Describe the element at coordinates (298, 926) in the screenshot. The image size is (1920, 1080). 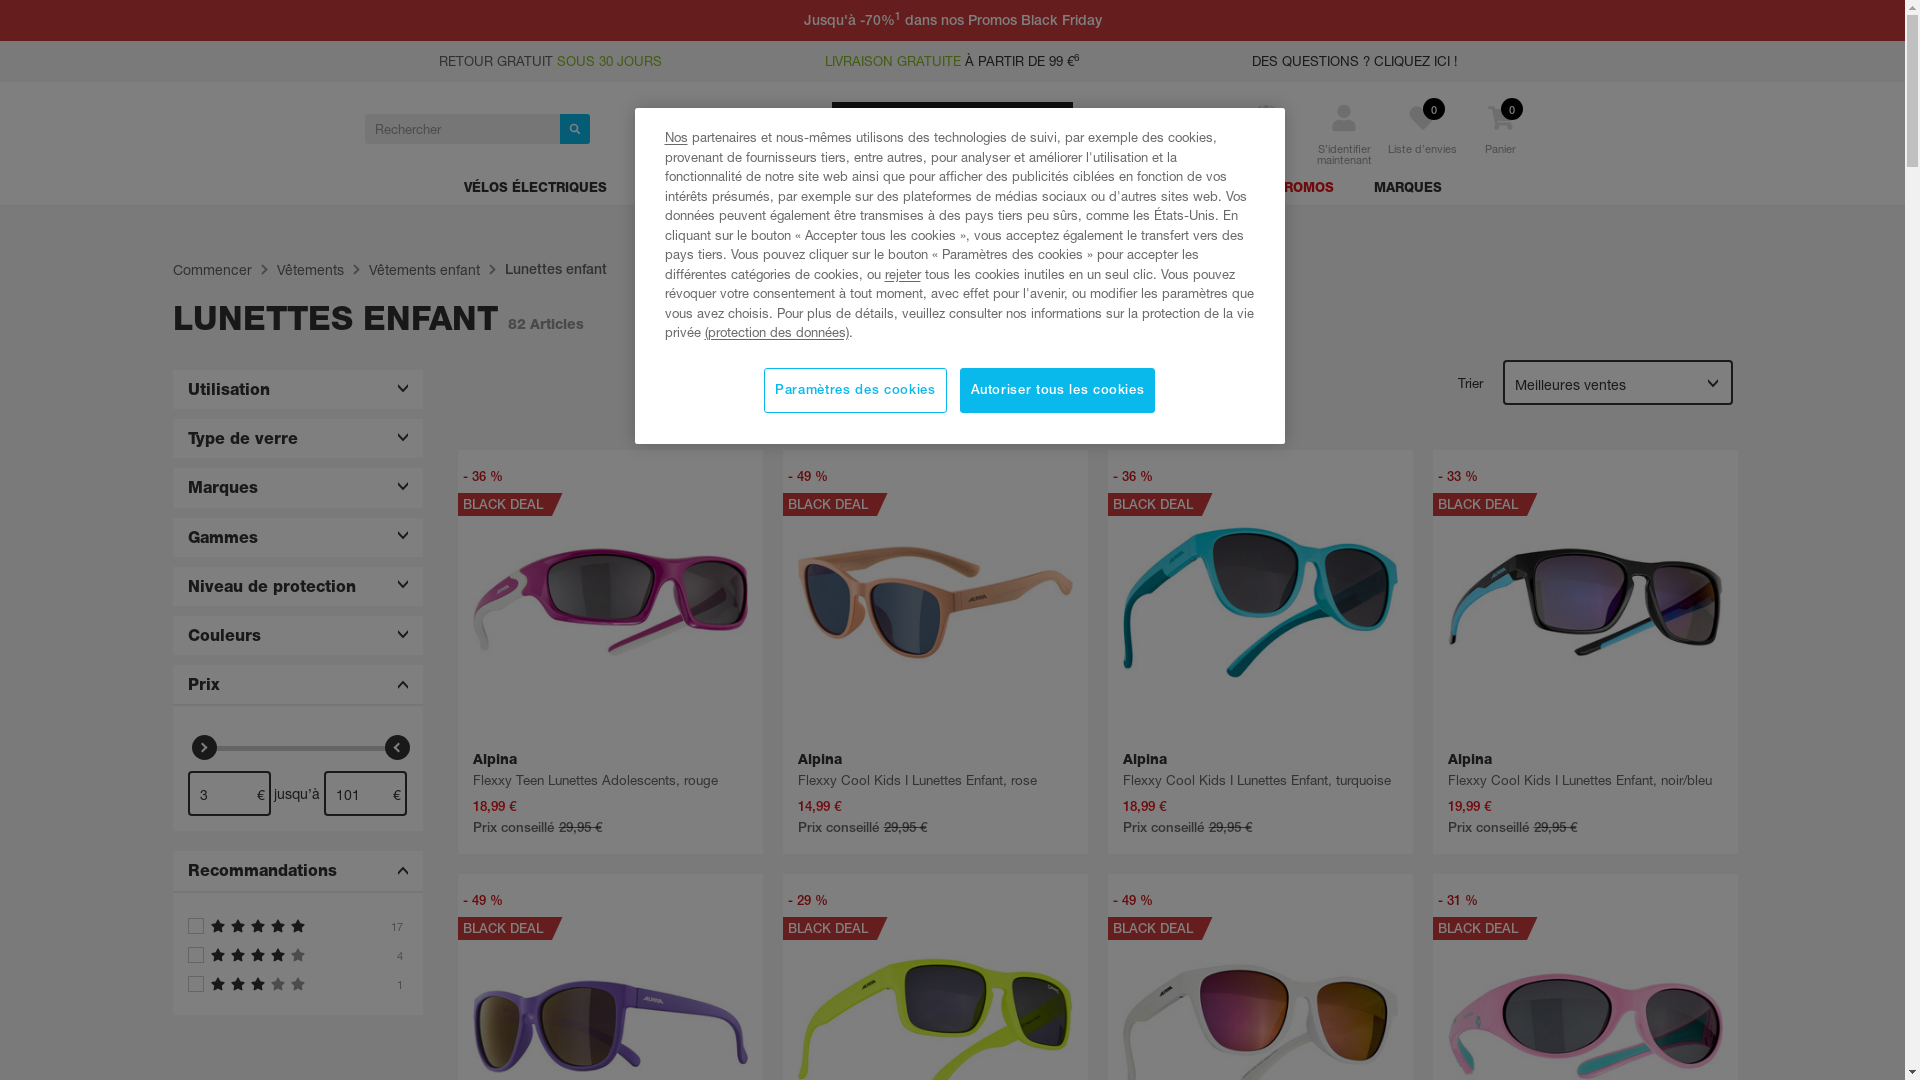
I see `Filtrer par 5` at that location.